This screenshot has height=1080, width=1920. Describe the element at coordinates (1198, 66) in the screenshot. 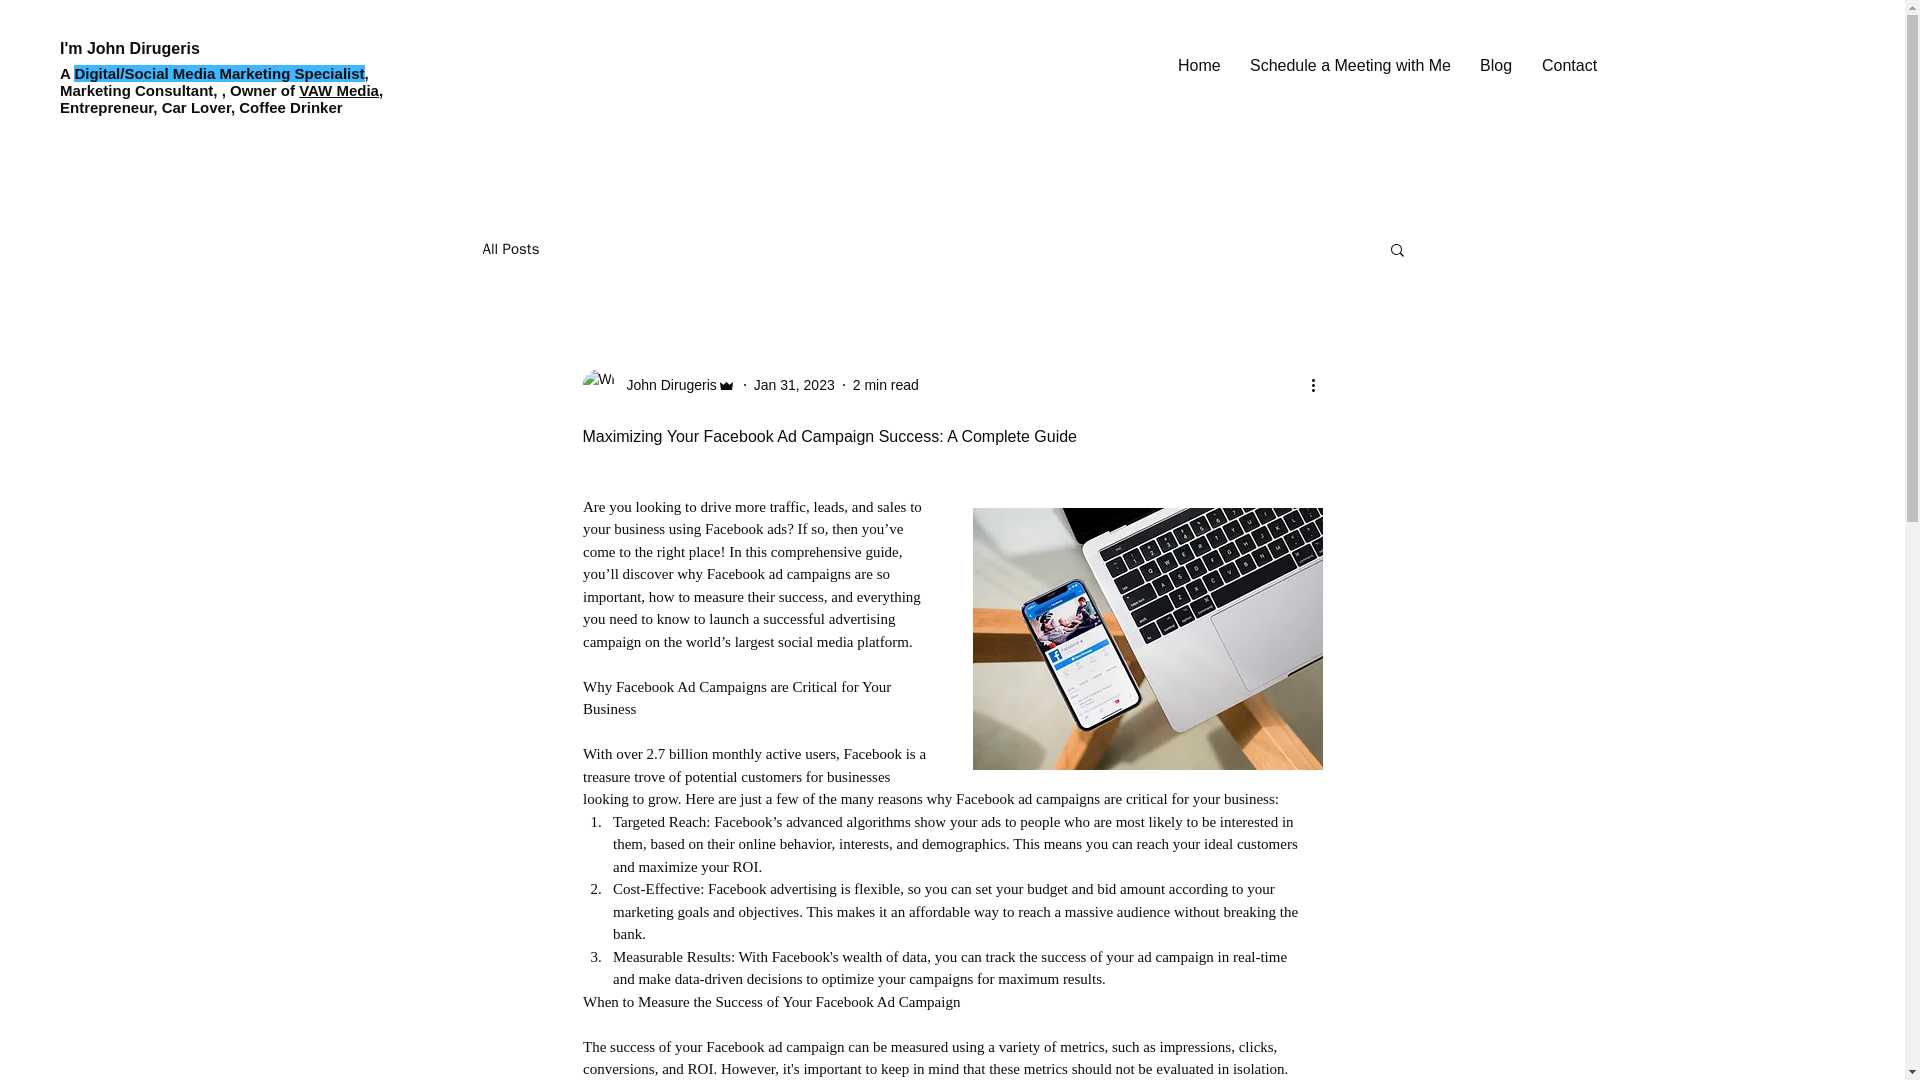

I see `Home` at that location.